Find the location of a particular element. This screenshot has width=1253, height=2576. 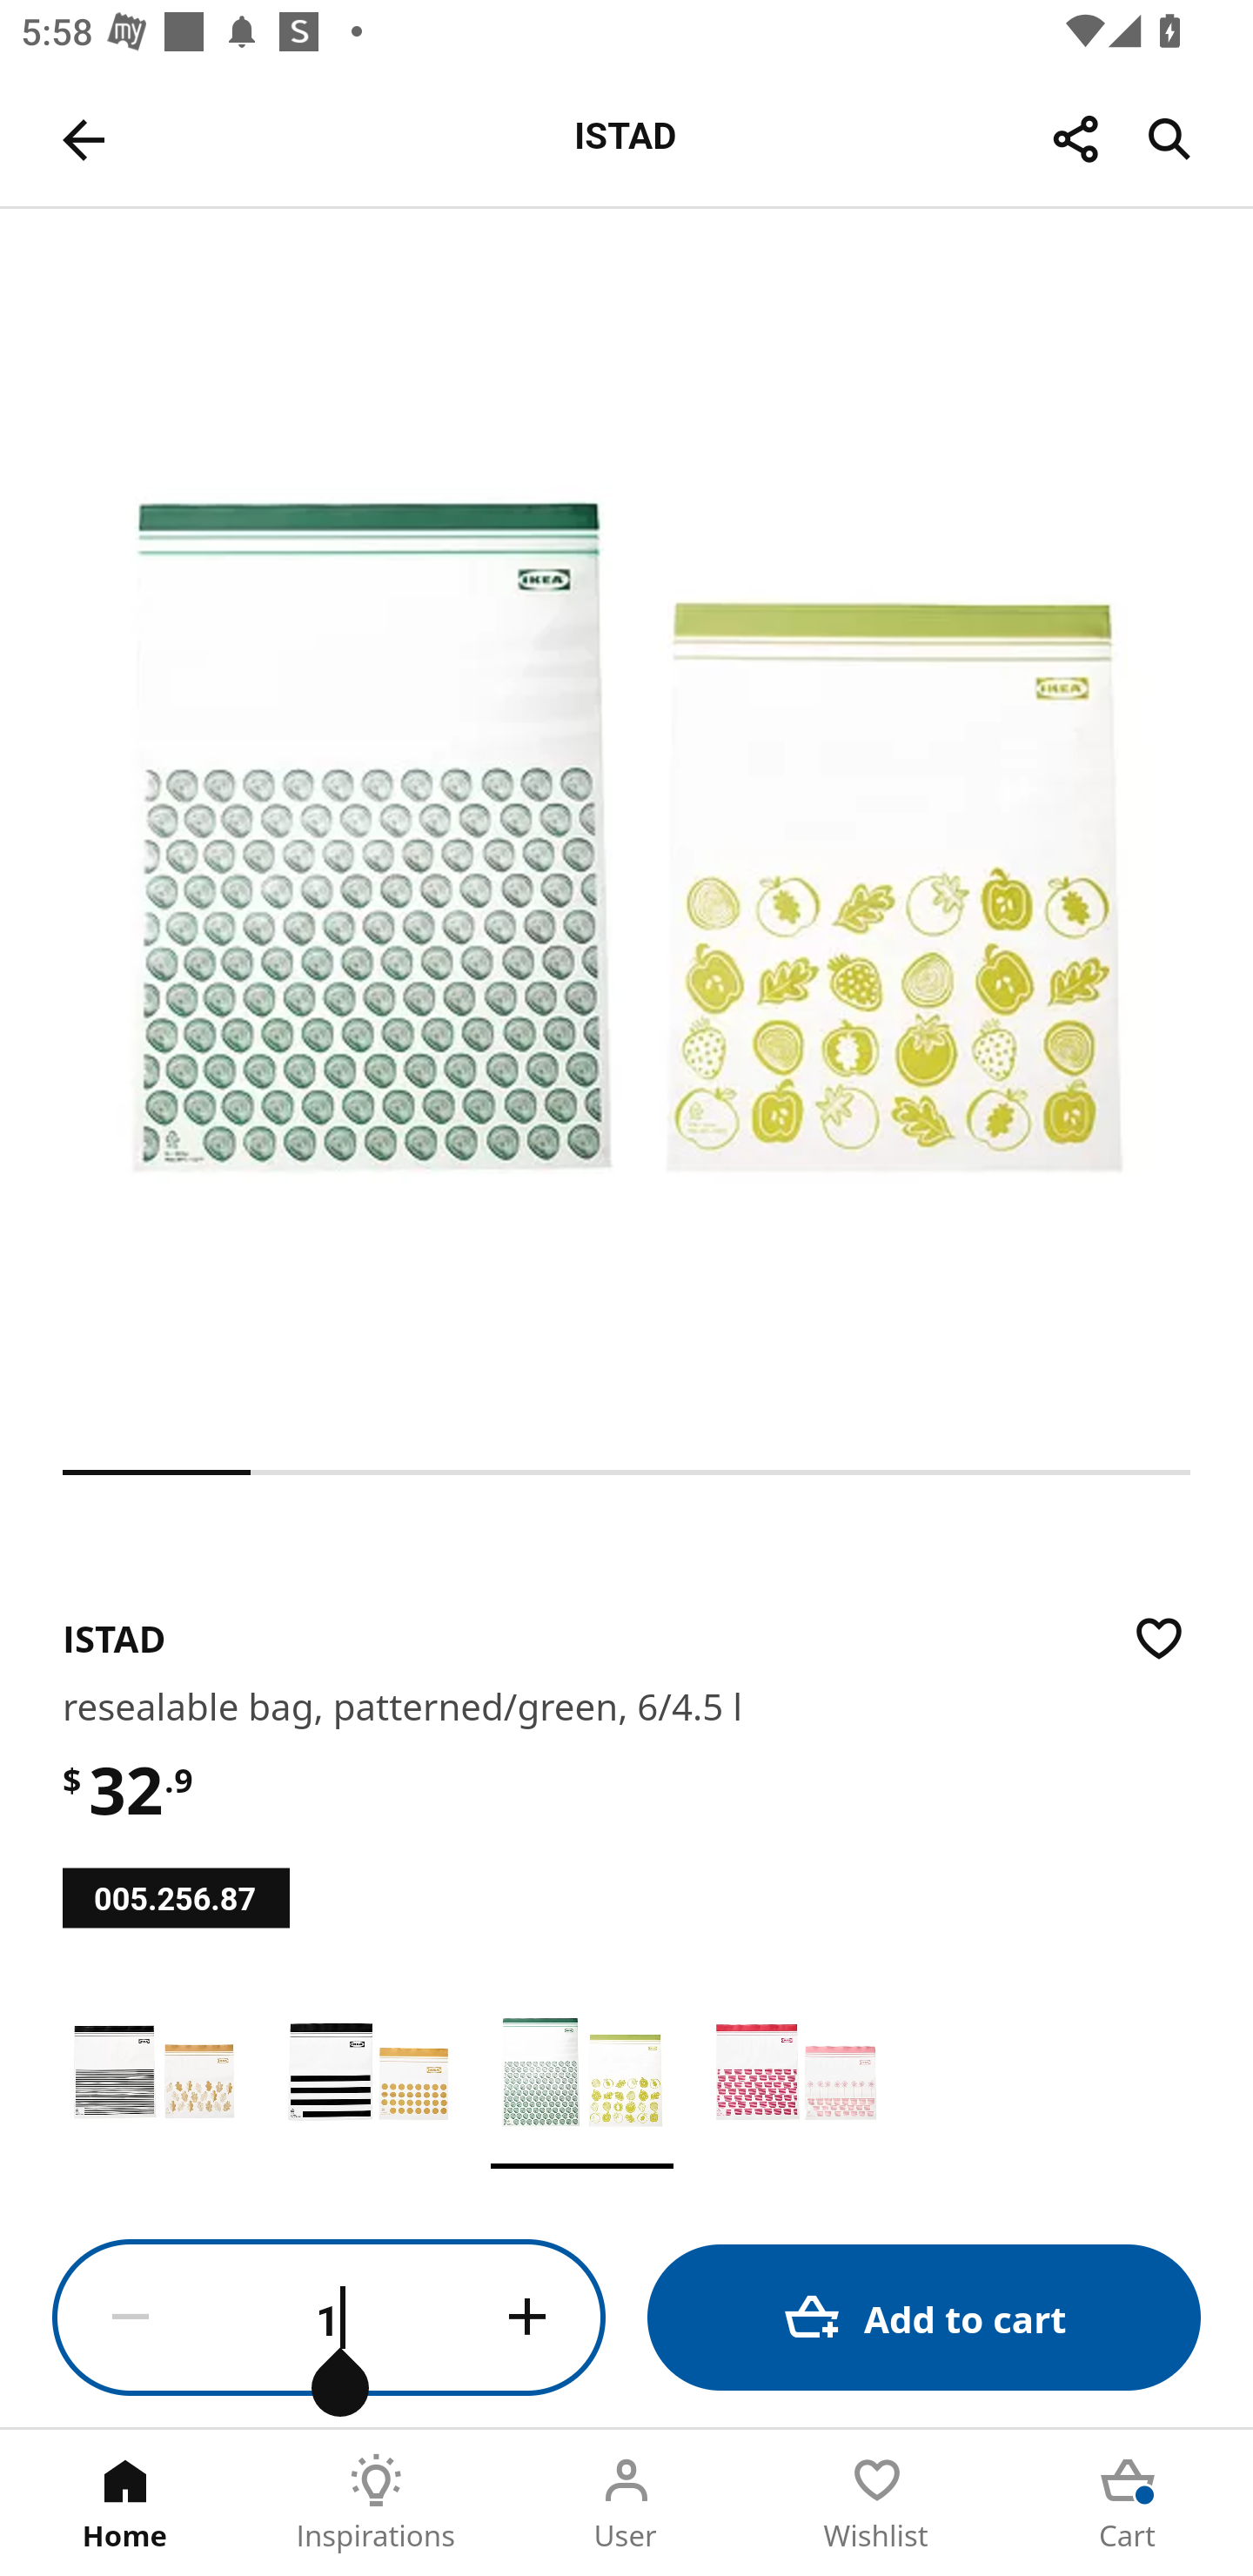

Home
Tab 1 of 5 is located at coordinates (125, 2503).